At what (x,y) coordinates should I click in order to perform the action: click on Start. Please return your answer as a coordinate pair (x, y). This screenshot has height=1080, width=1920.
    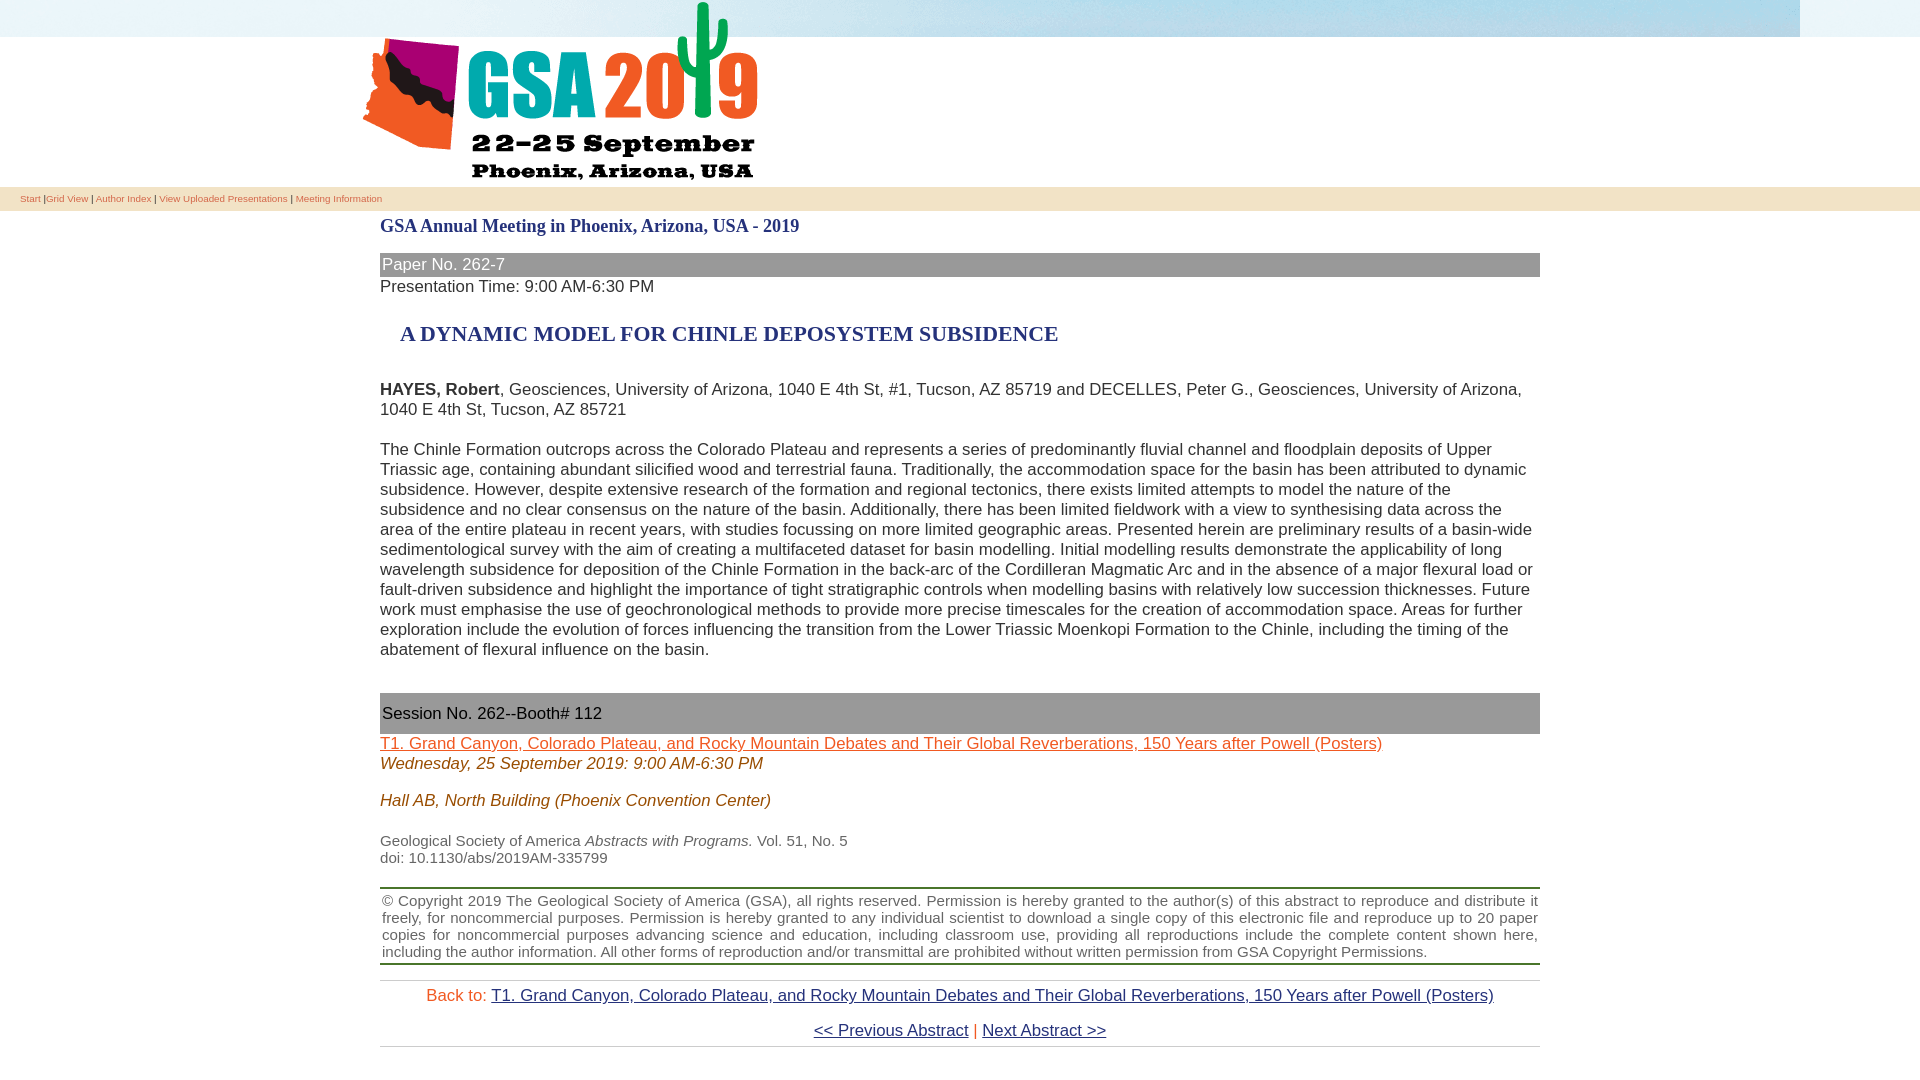
    Looking at the image, I should click on (30, 198).